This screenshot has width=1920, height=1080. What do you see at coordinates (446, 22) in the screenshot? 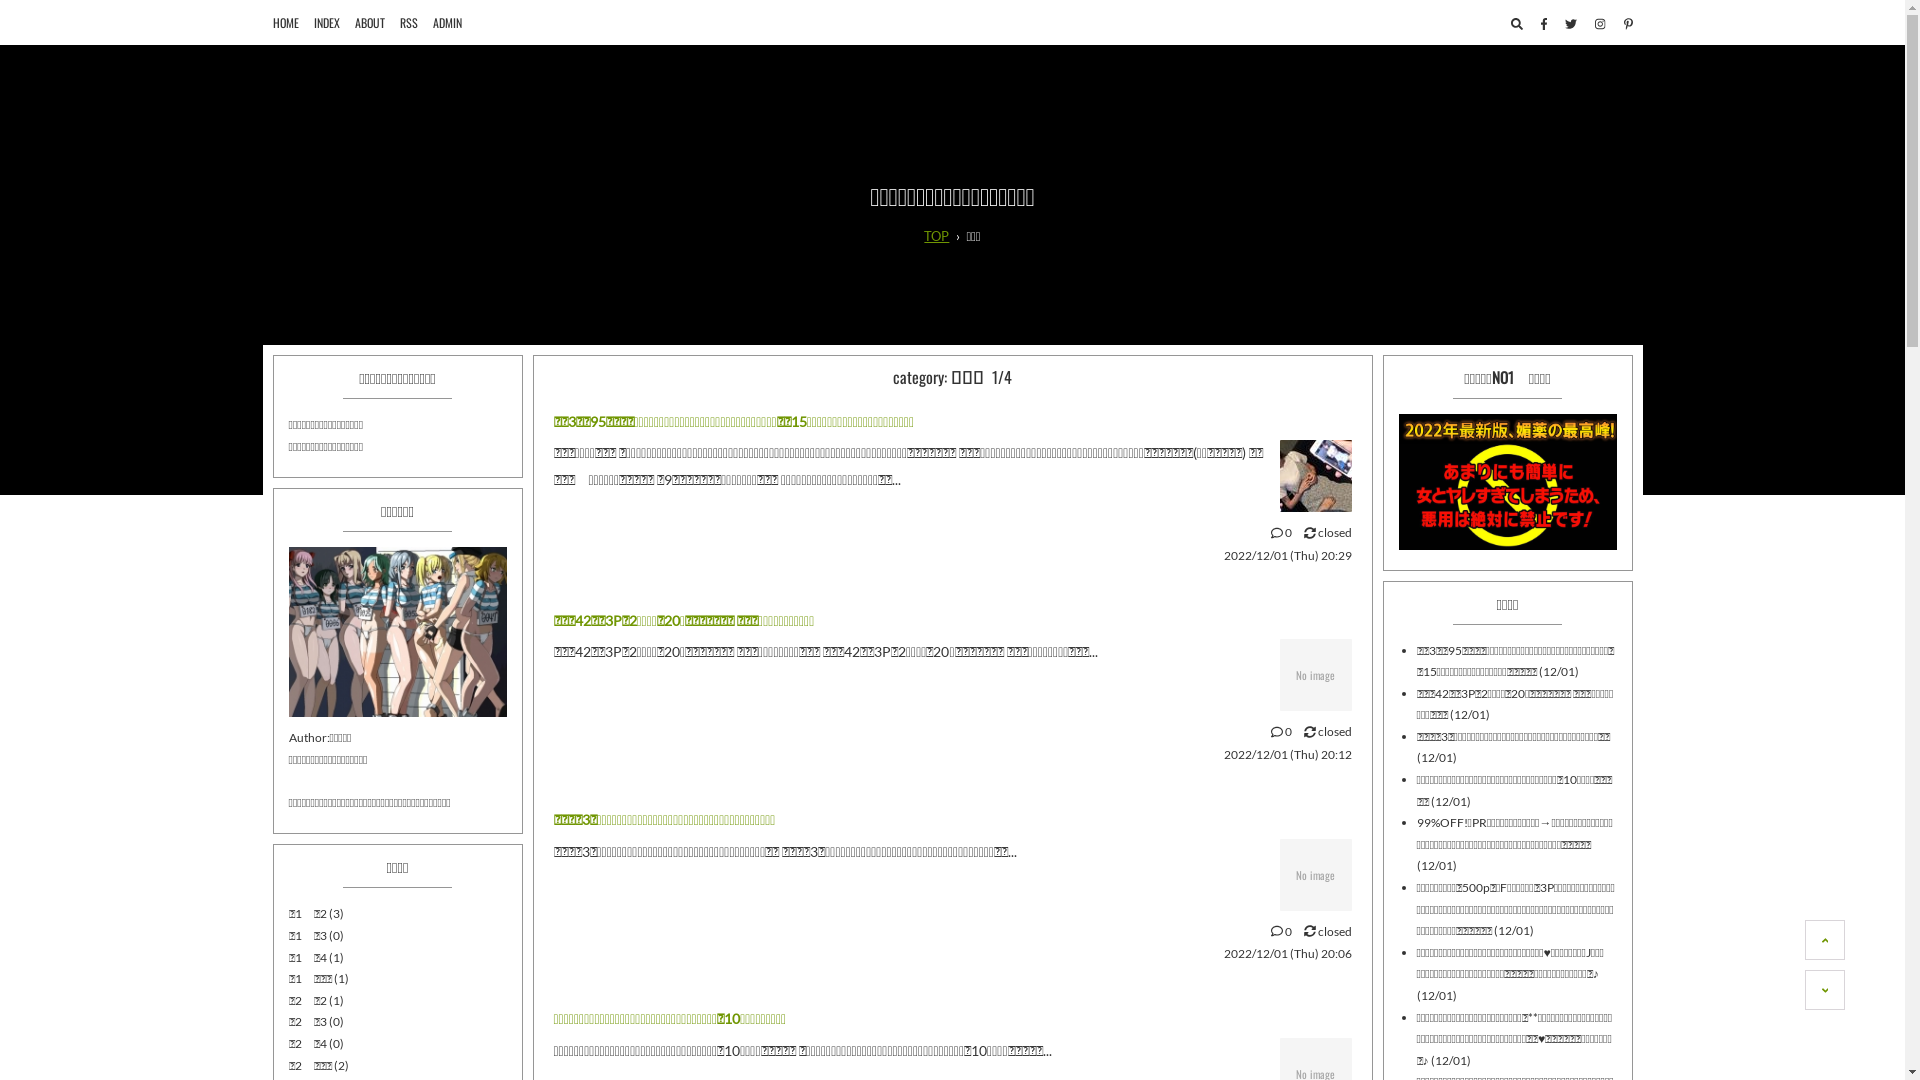
I see `ADMIN` at bounding box center [446, 22].